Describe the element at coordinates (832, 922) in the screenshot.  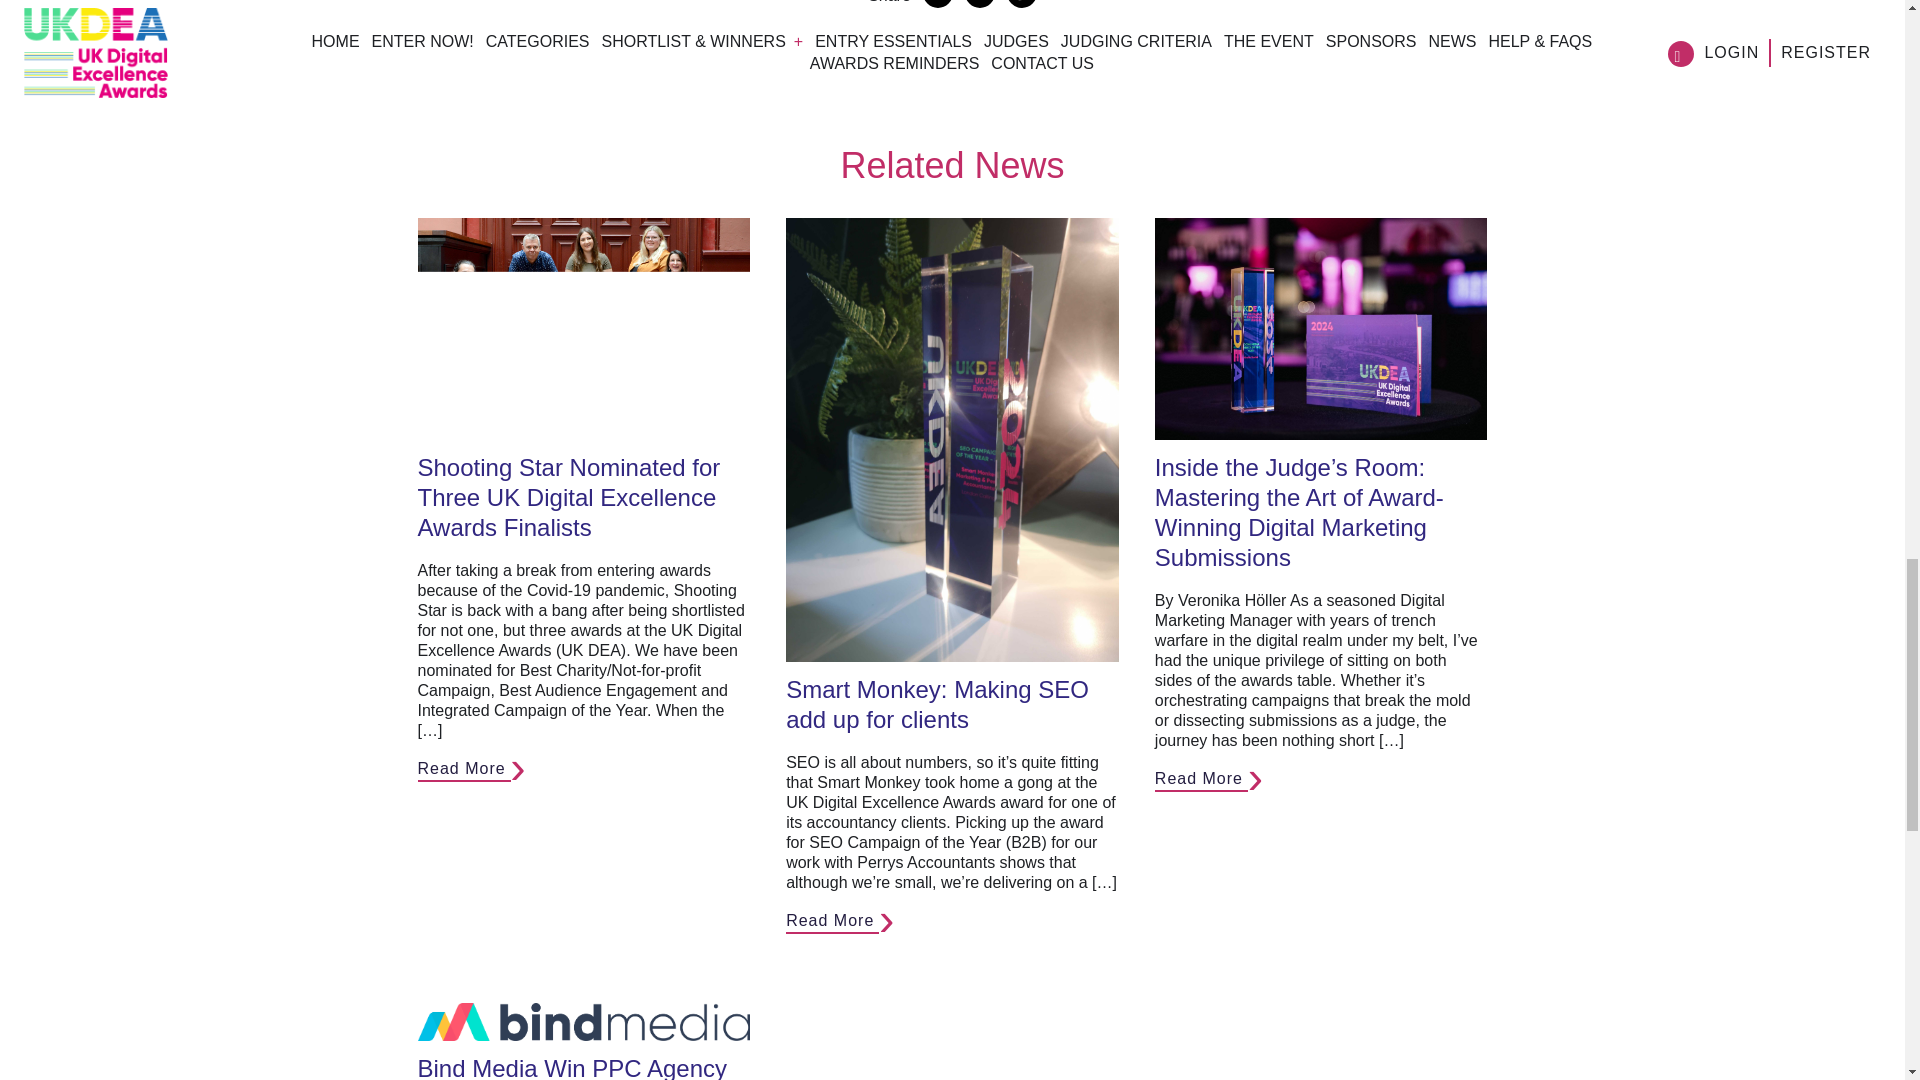
I see `Read More` at that location.